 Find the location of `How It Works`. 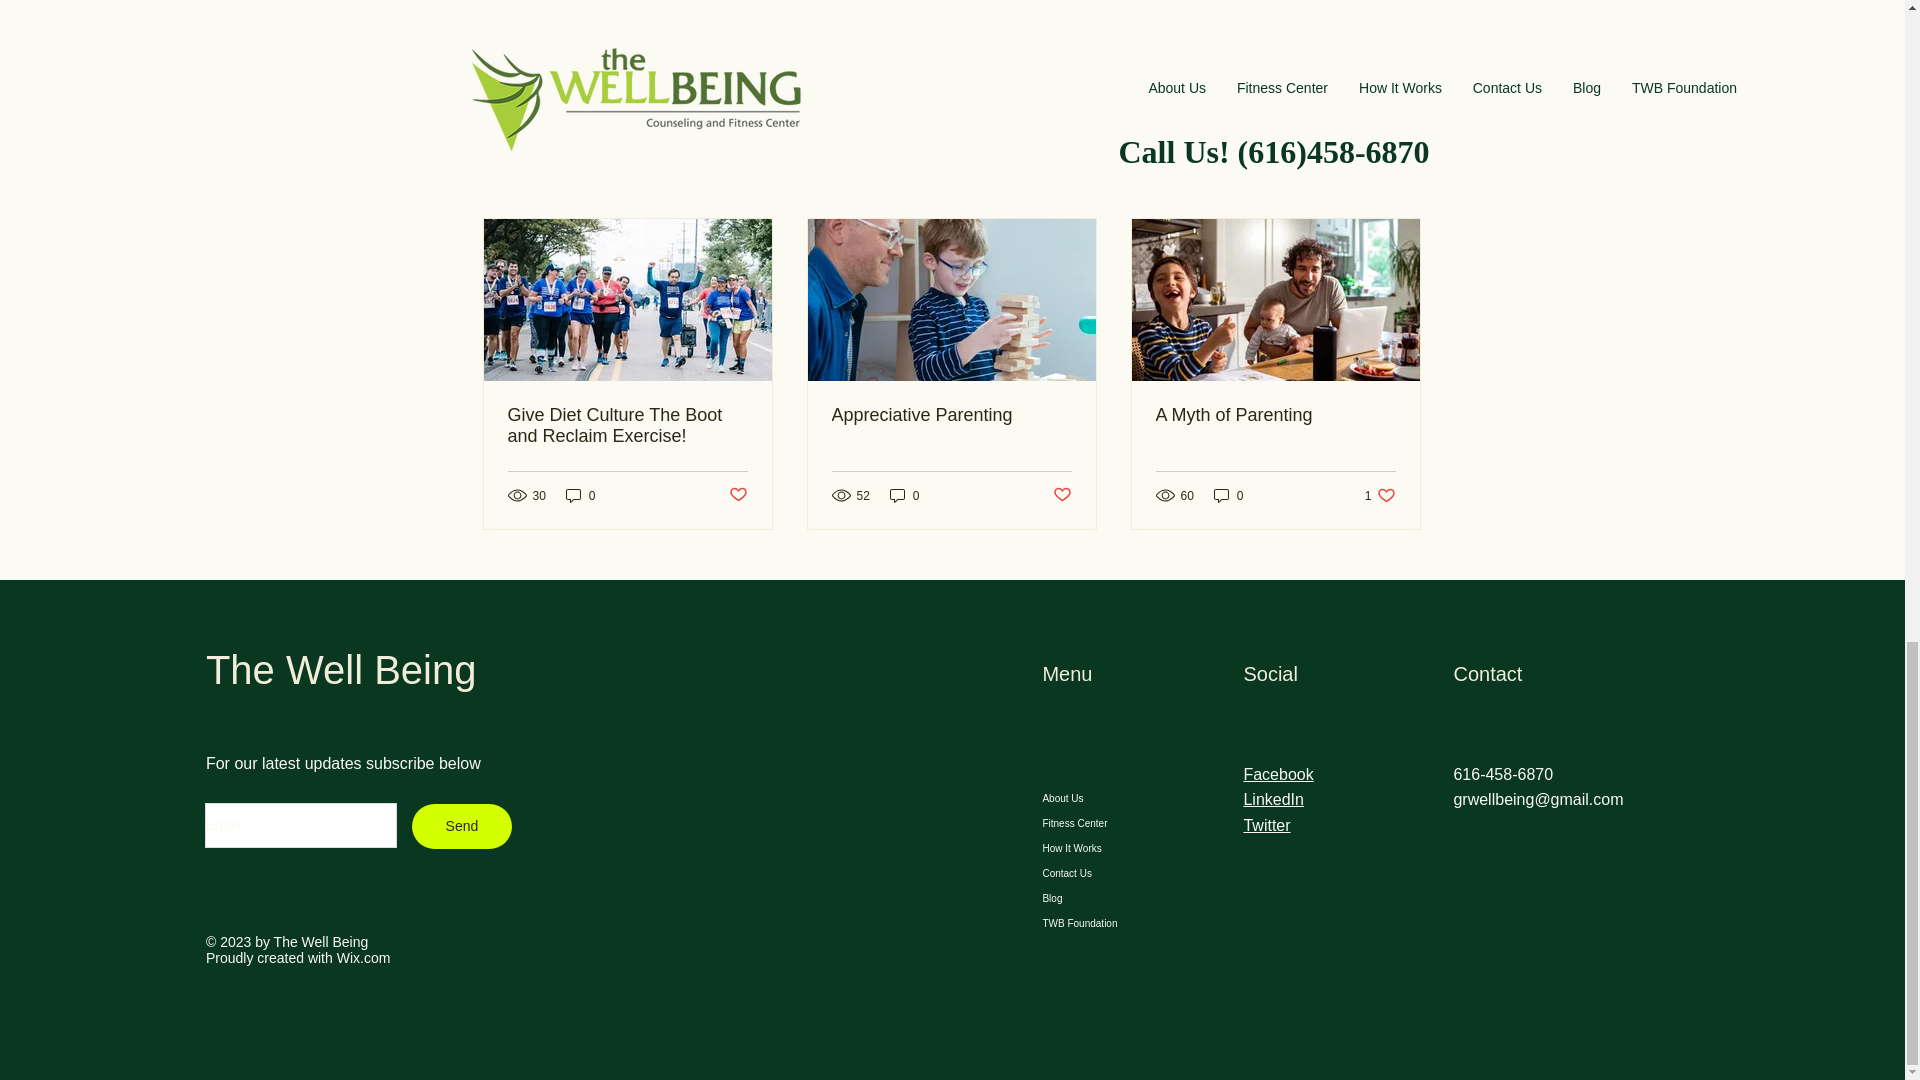

How It Works is located at coordinates (1102, 848).